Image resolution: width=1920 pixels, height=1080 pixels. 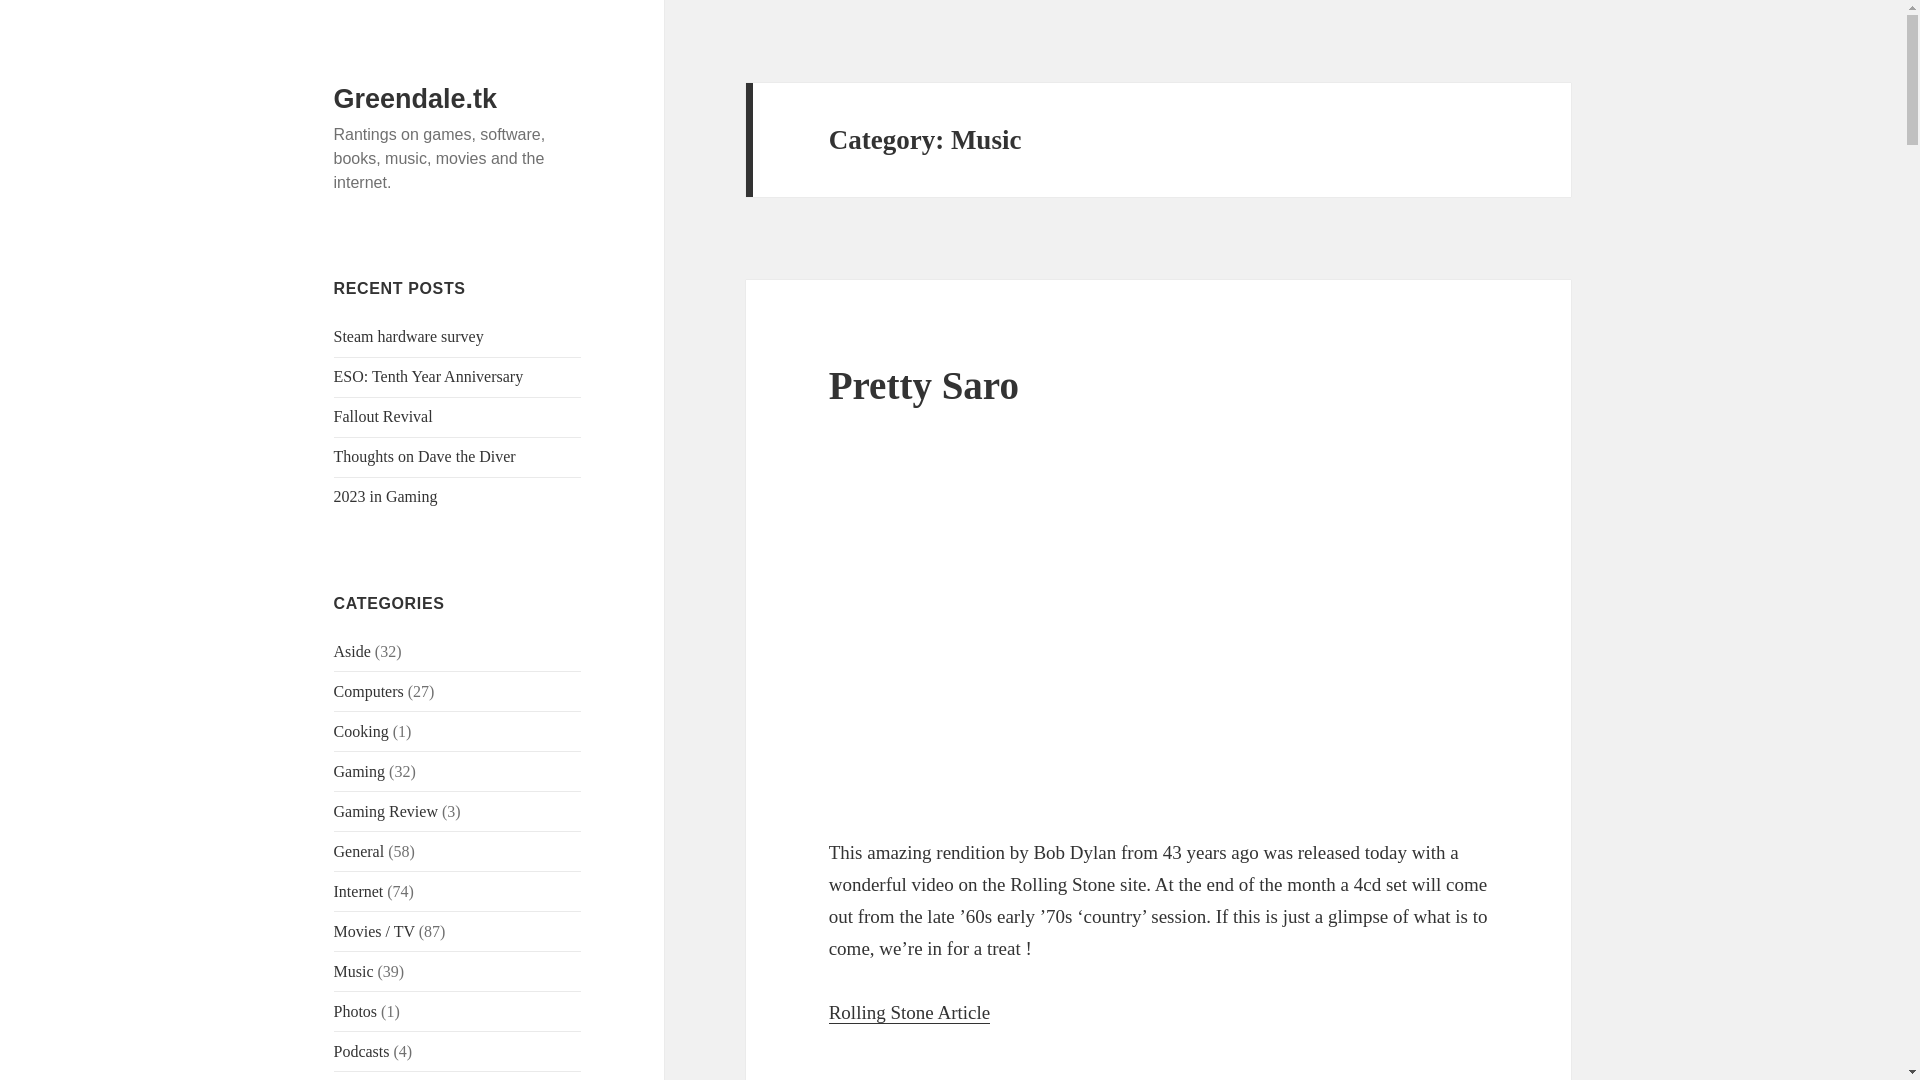 What do you see at coordinates (386, 811) in the screenshot?
I see `Gaming Review` at bounding box center [386, 811].